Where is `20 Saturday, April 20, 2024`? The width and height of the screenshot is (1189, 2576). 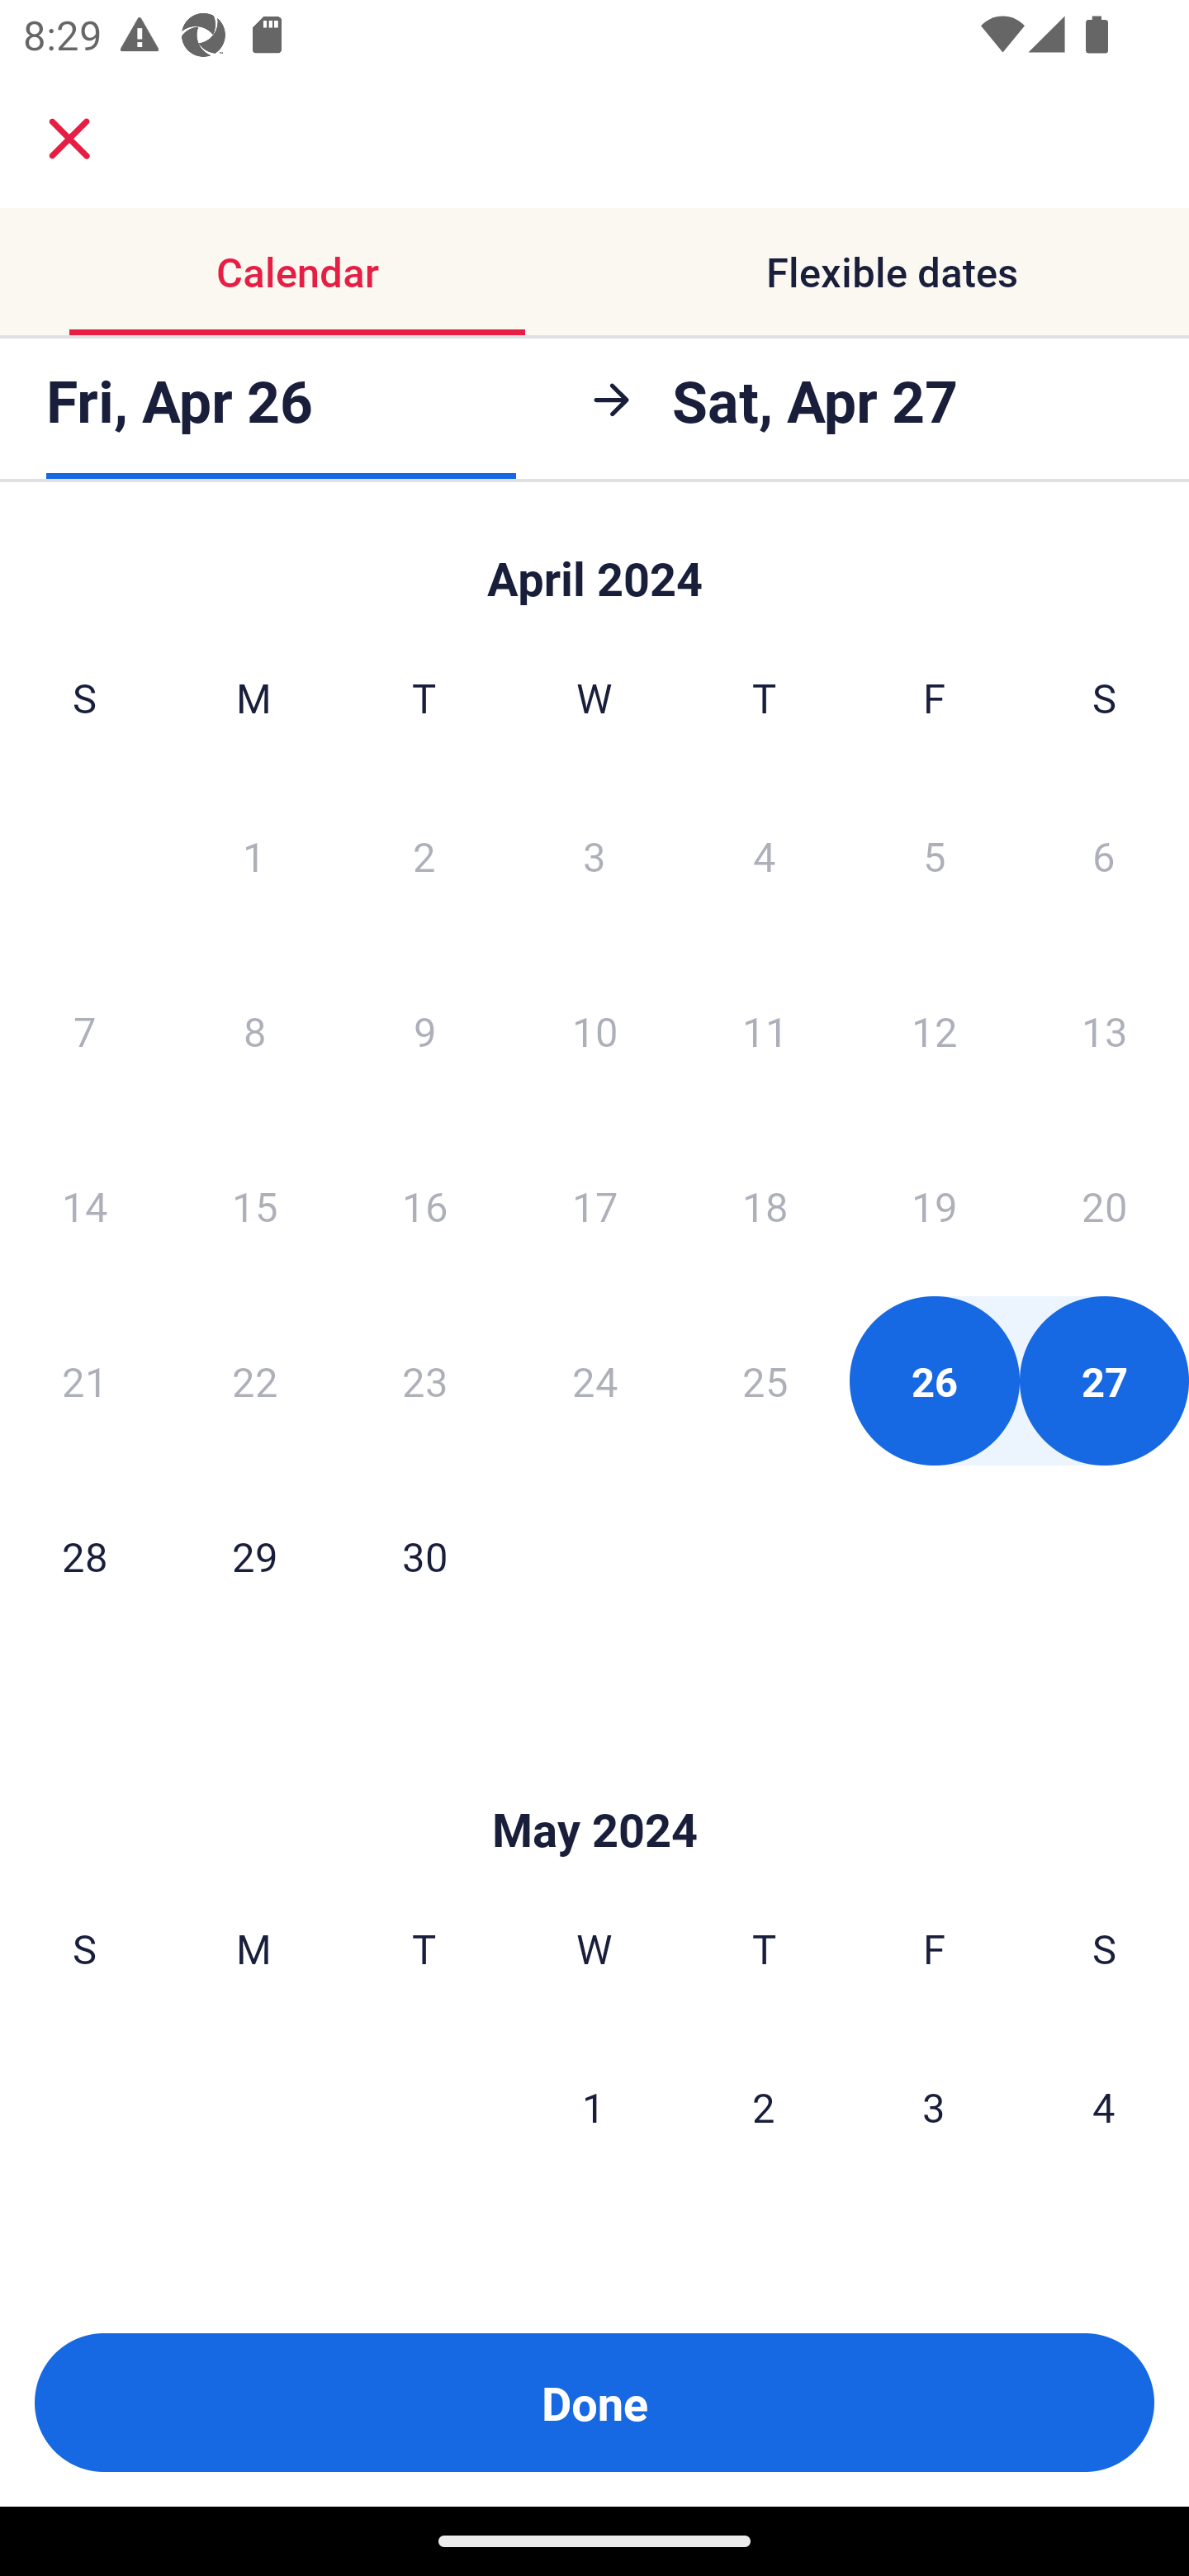
20 Saturday, April 20, 2024 is located at coordinates (1105, 1205).